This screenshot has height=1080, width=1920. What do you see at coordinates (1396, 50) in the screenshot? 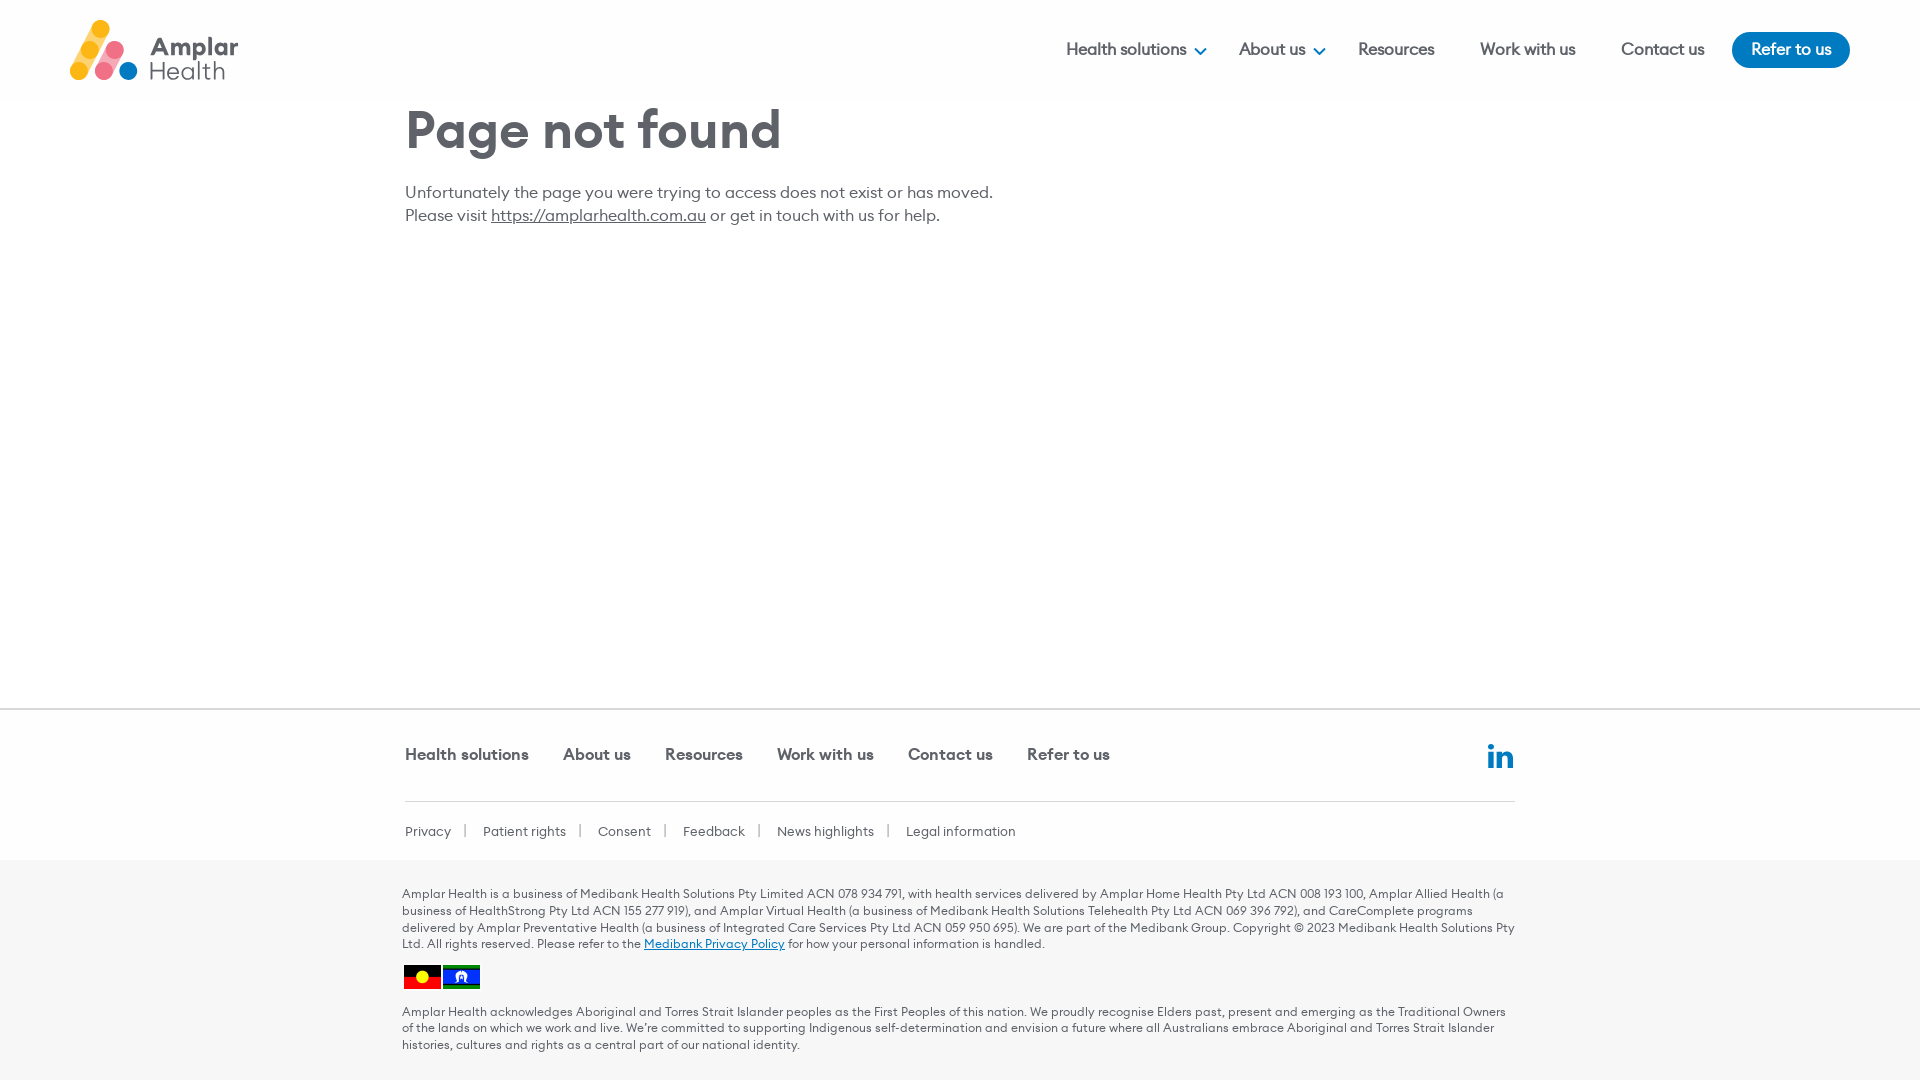
I see `Resources` at bounding box center [1396, 50].